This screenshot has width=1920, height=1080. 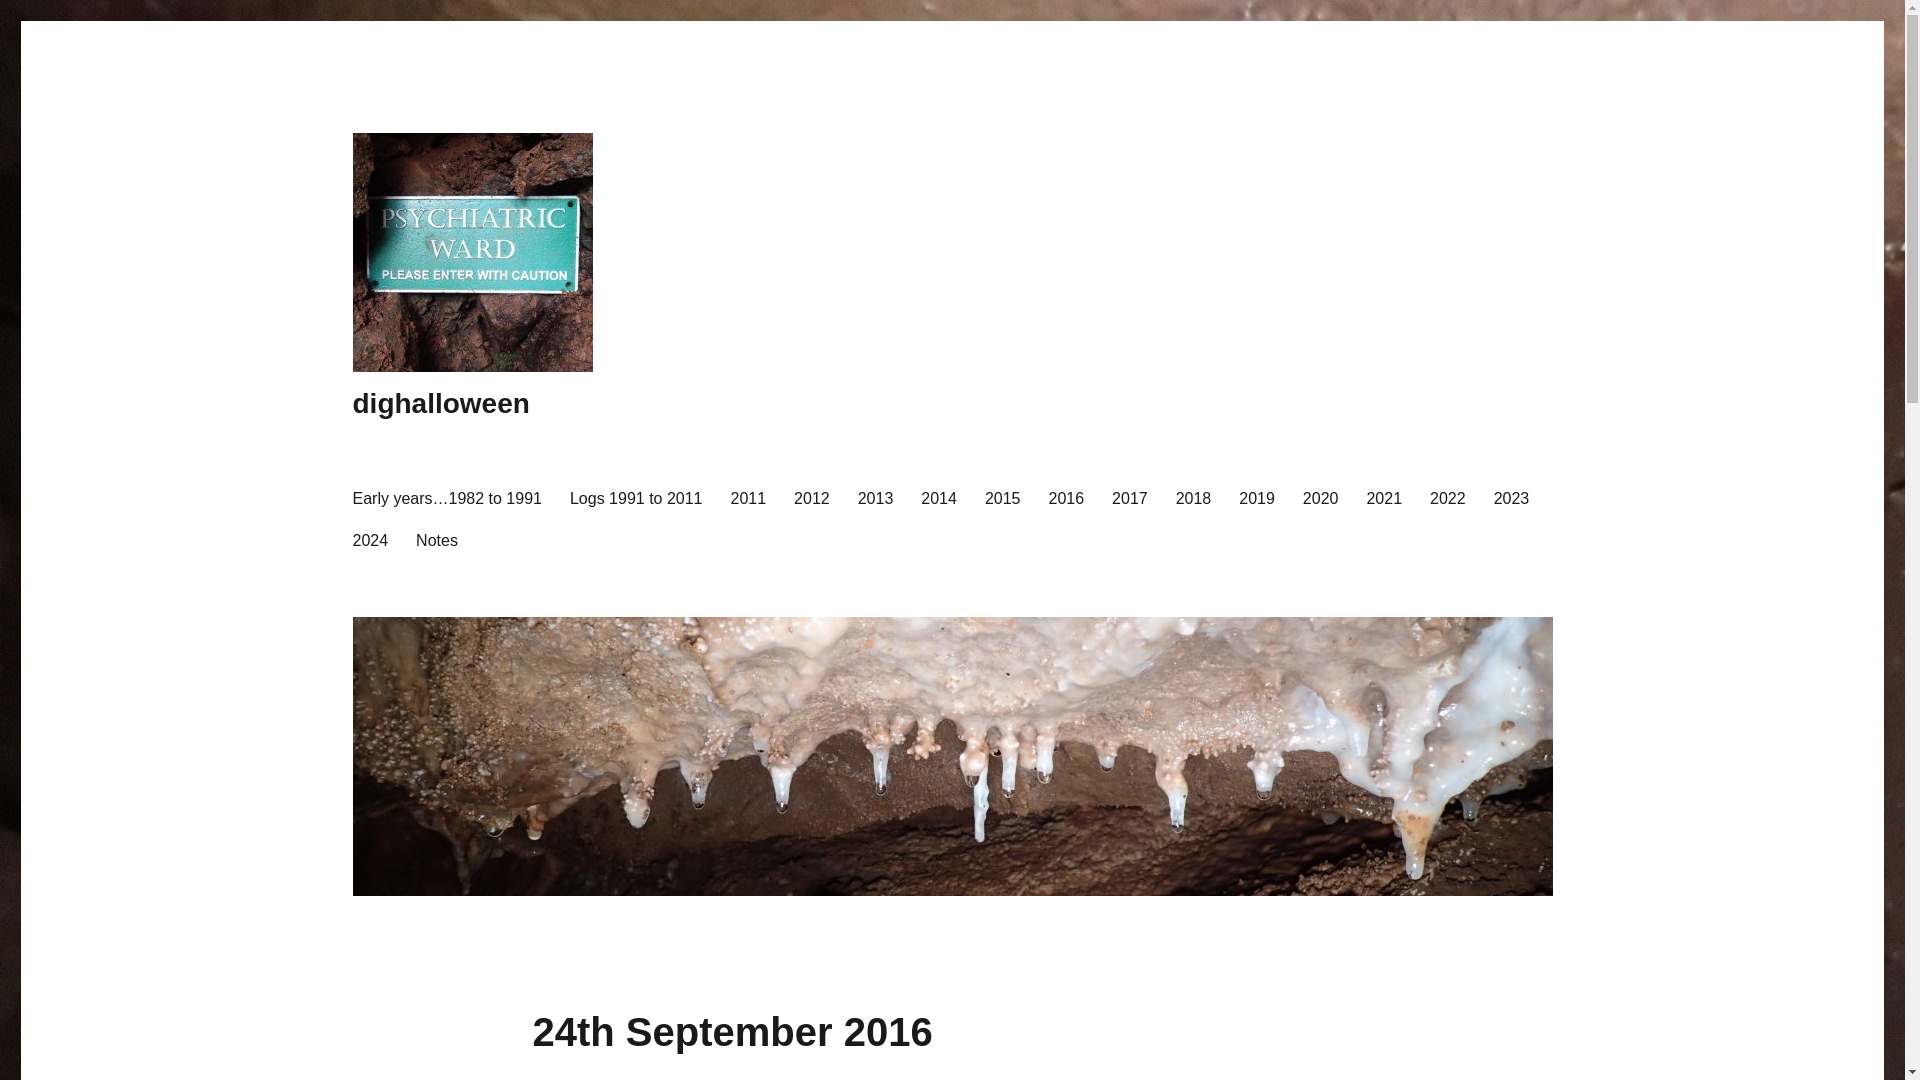 What do you see at coordinates (1002, 498) in the screenshot?
I see `2015` at bounding box center [1002, 498].